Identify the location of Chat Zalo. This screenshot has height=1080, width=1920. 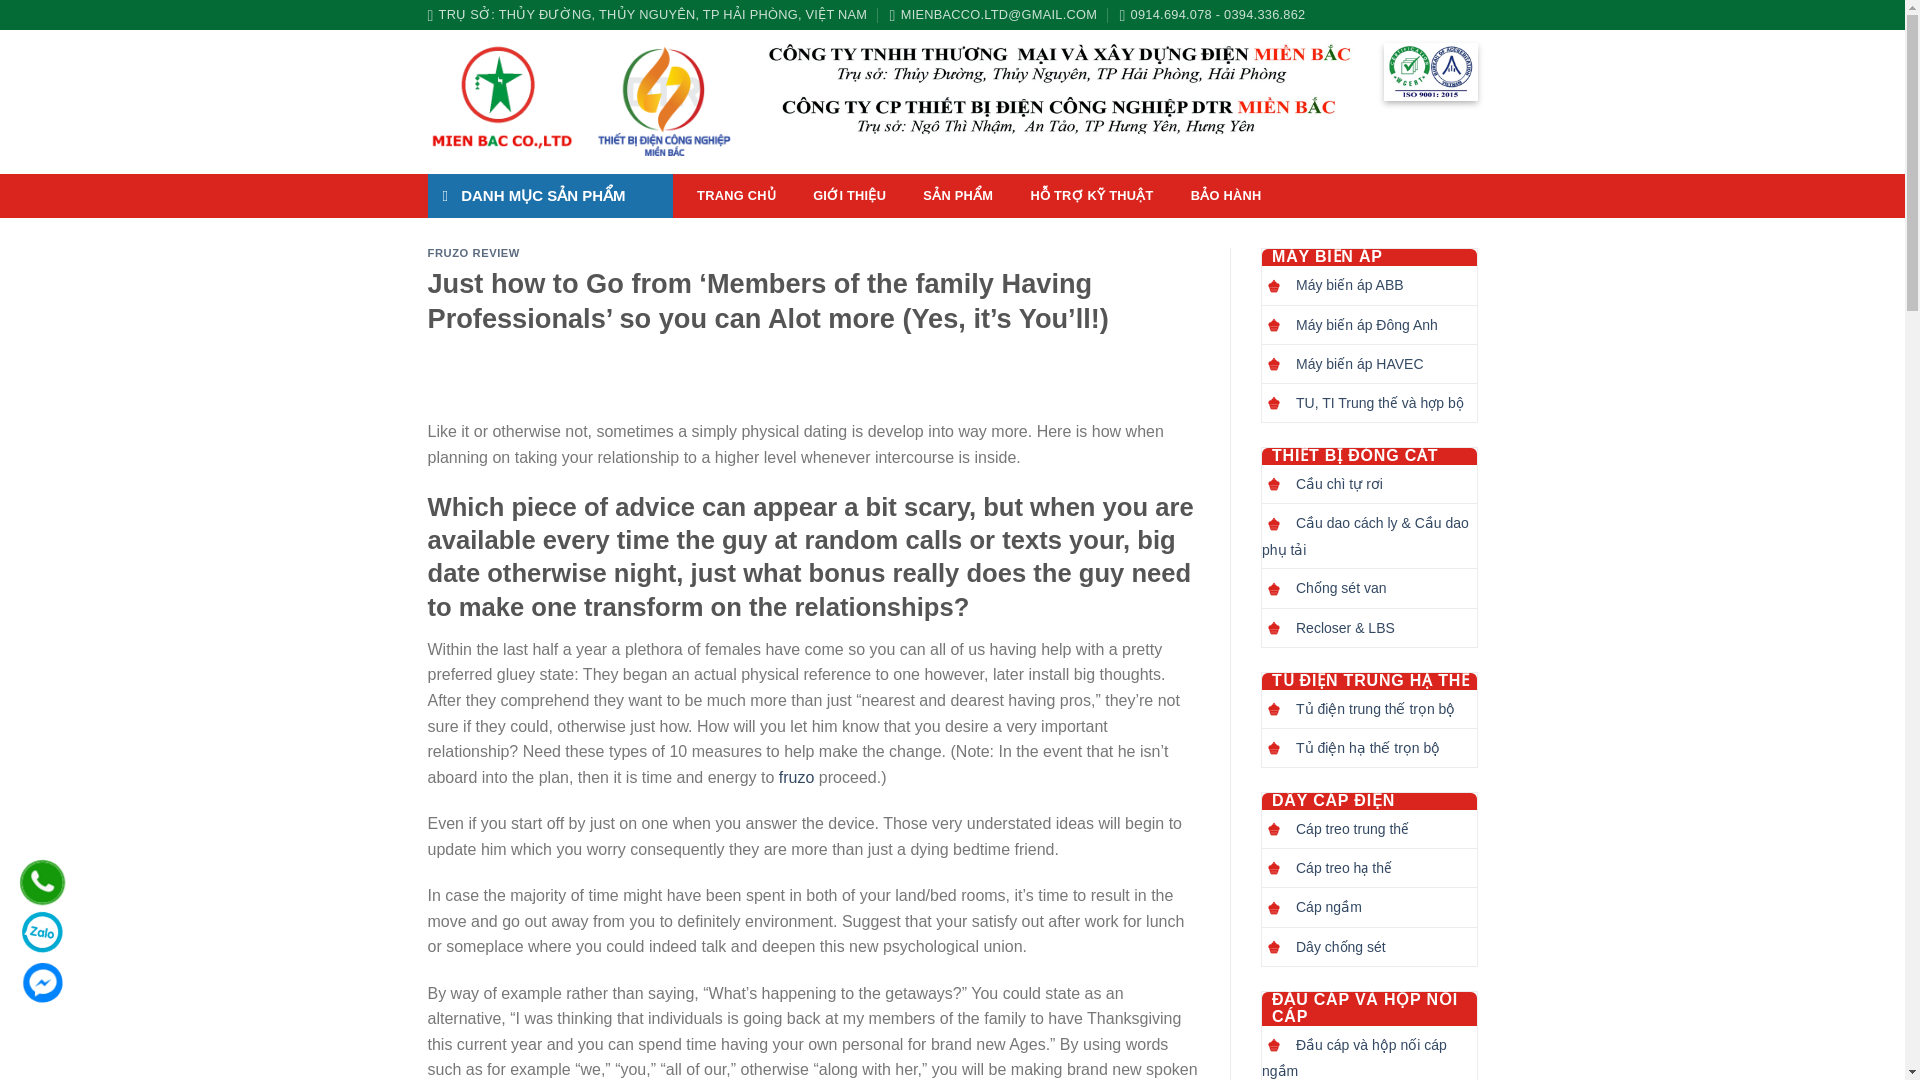
(42, 932).